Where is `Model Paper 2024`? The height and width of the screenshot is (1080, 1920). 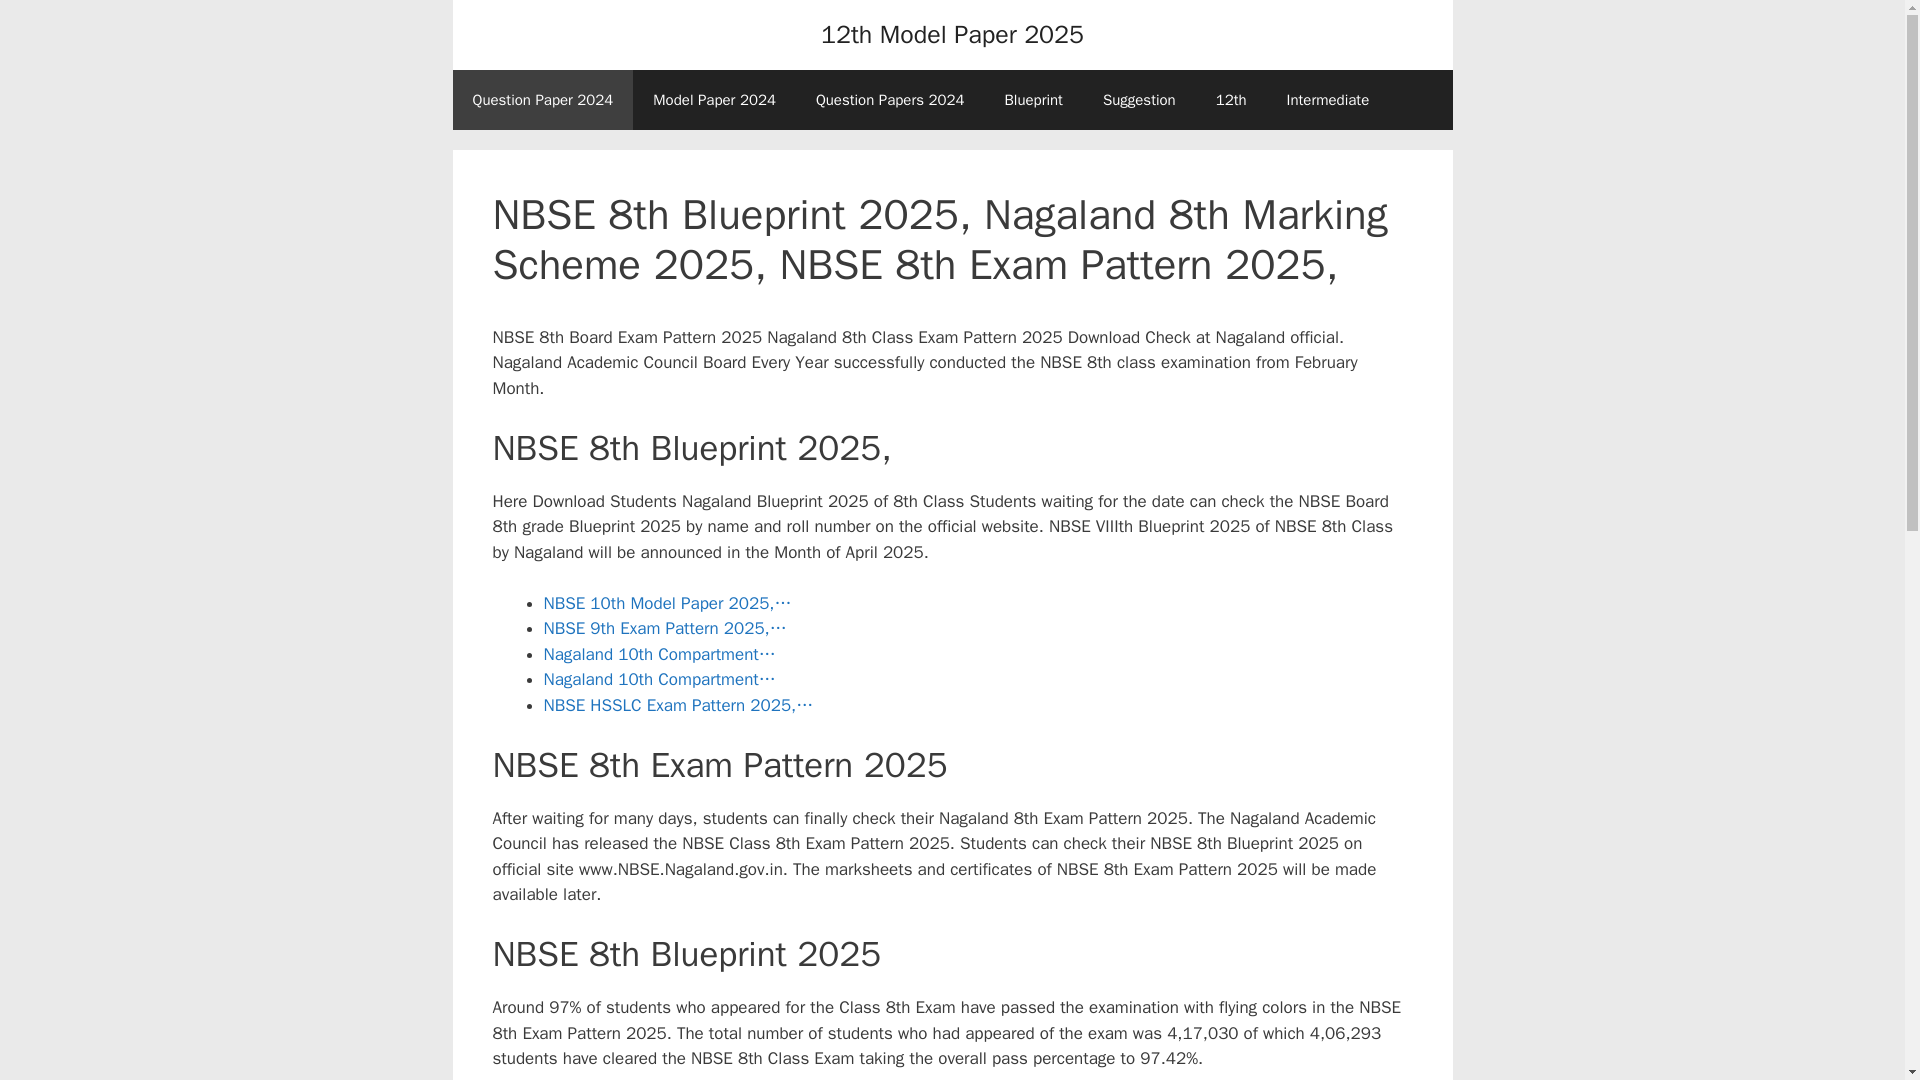
Model Paper 2024 is located at coordinates (714, 100).